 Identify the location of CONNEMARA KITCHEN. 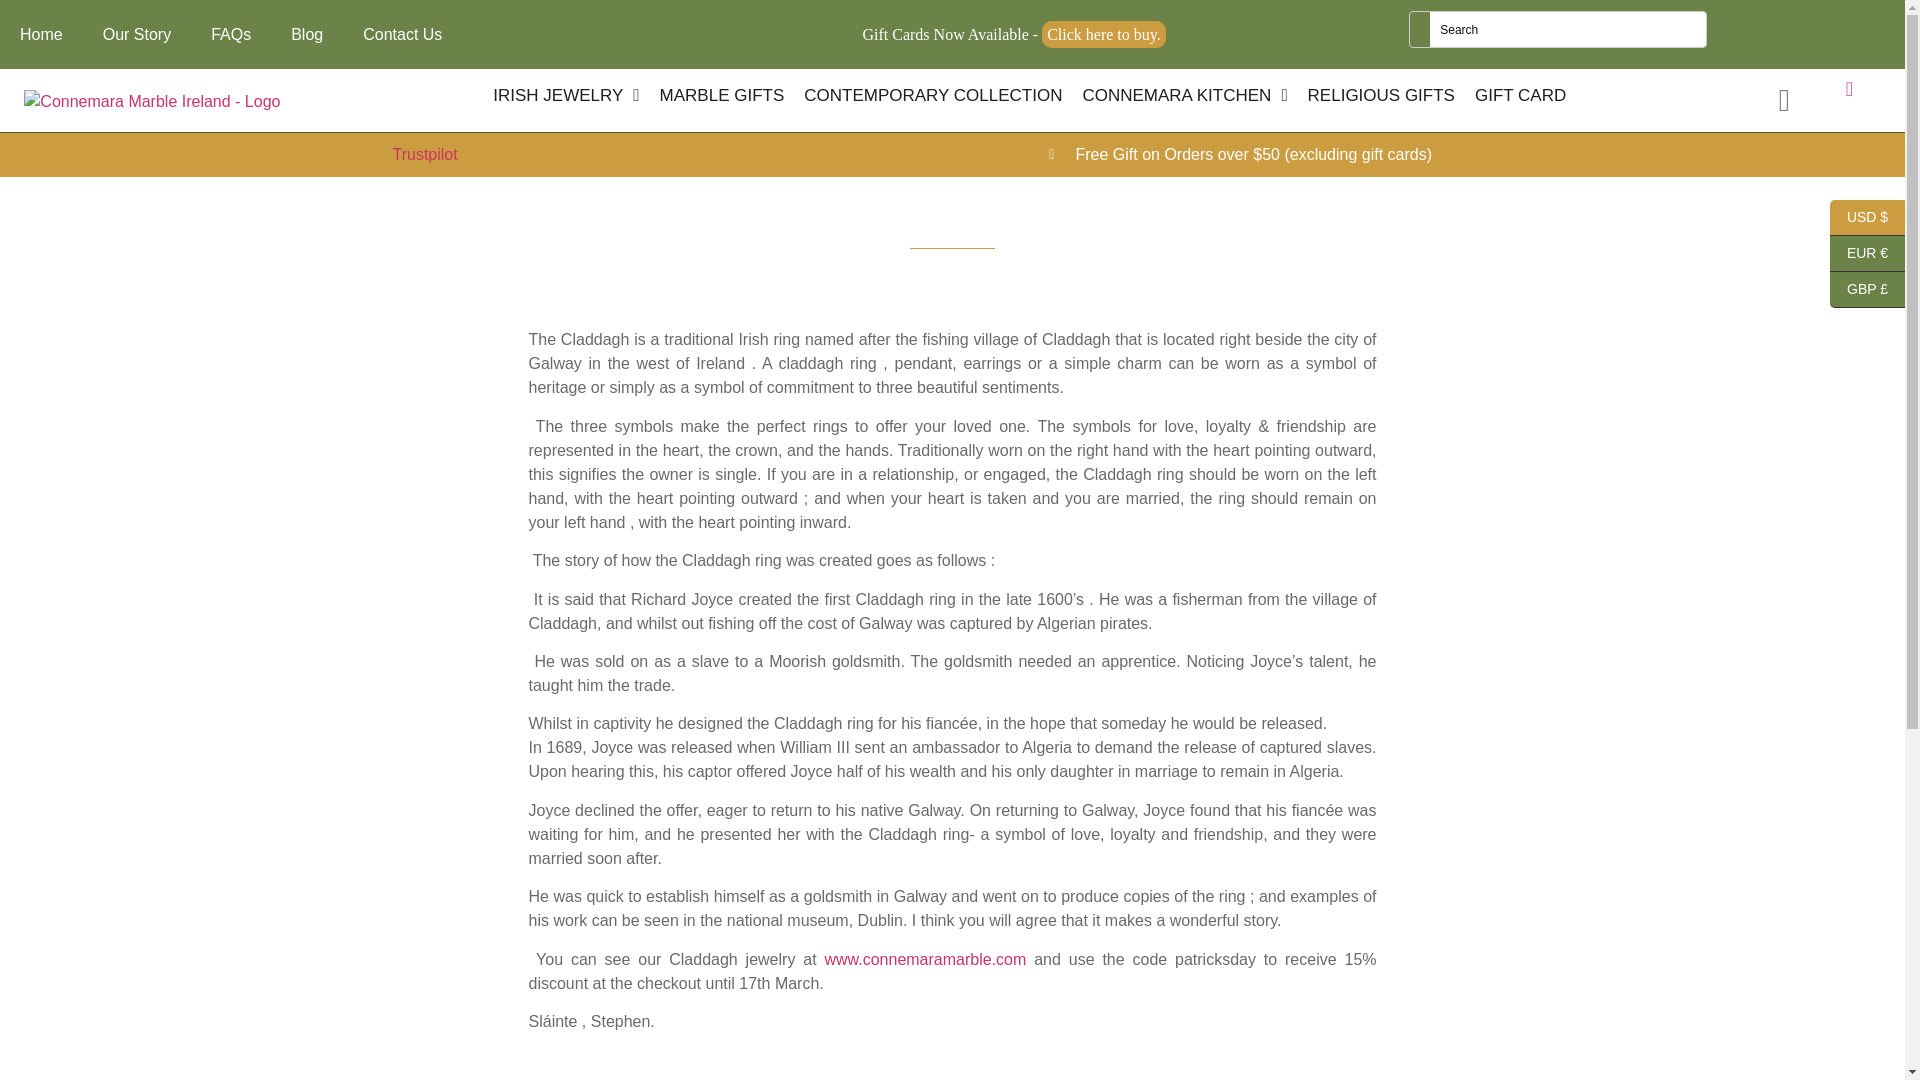
(1184, 96).